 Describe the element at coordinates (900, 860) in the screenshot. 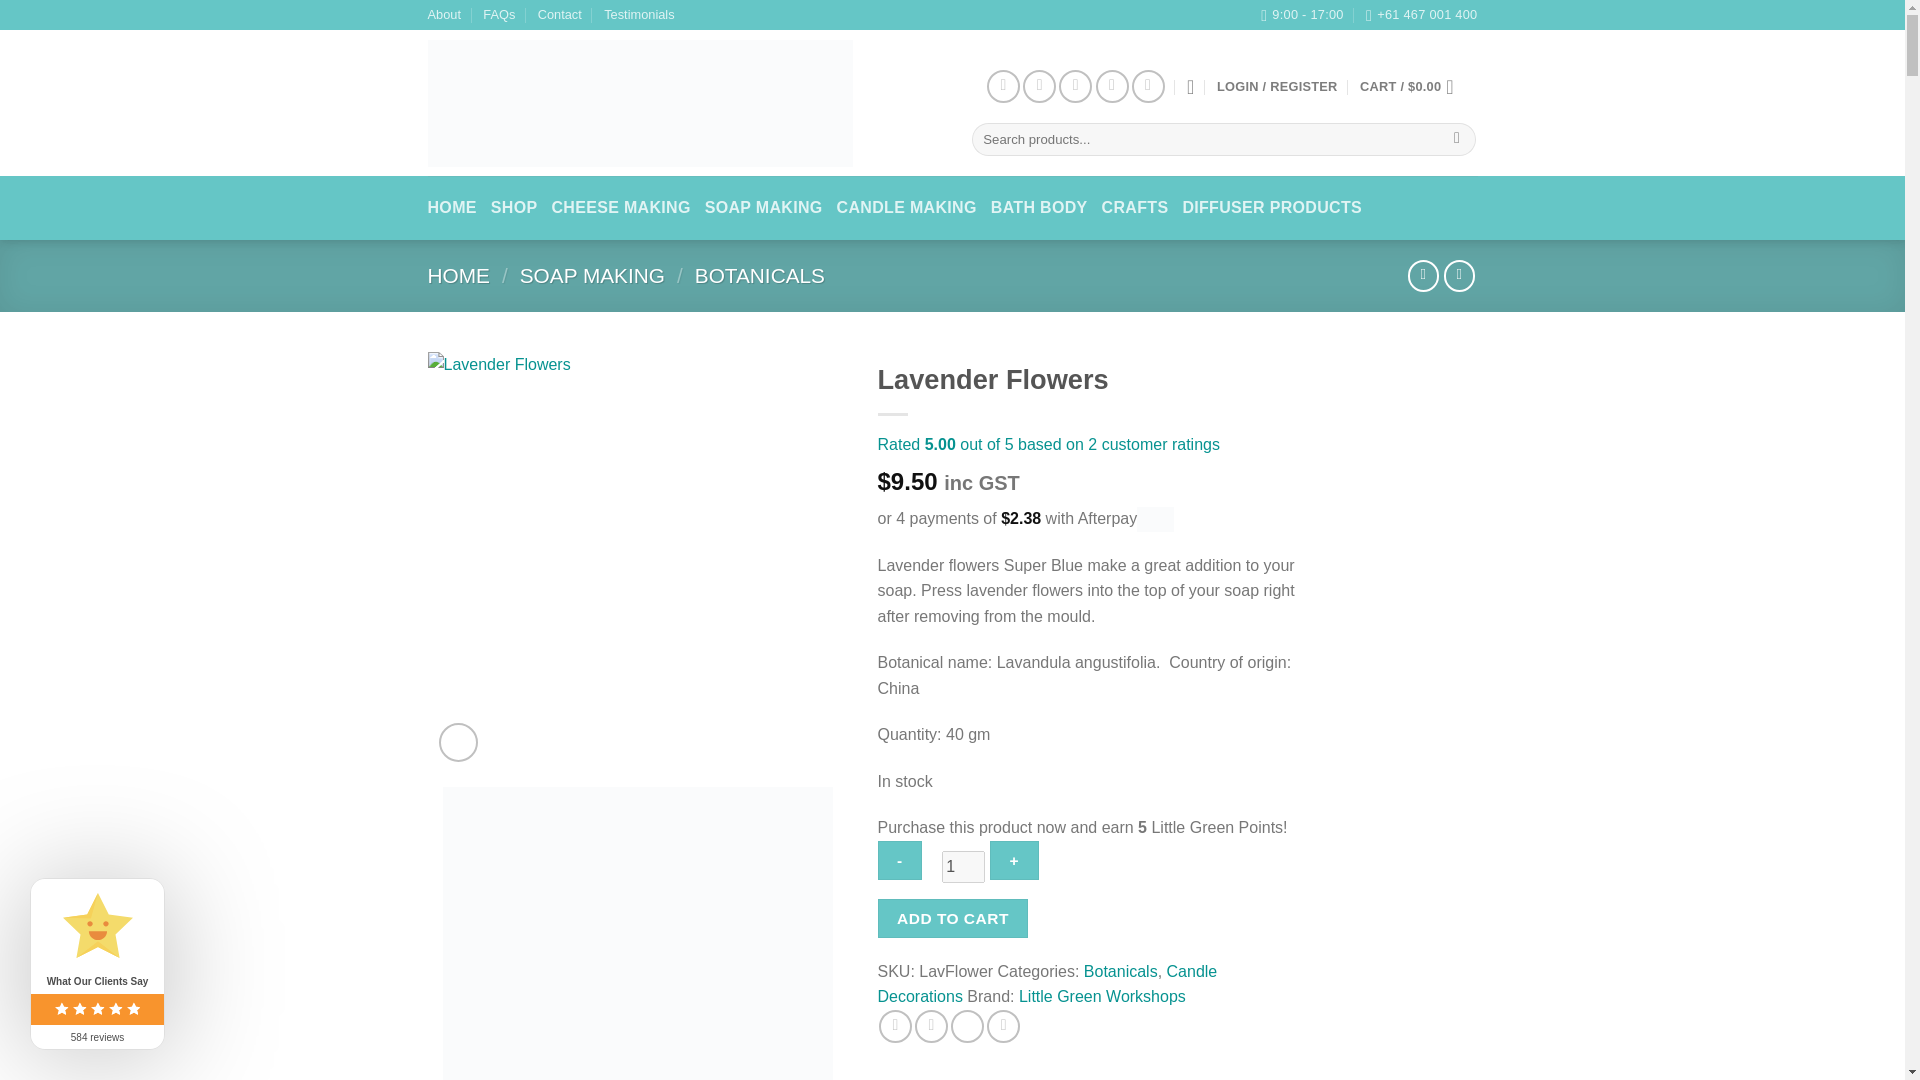

I see `-` at that location.